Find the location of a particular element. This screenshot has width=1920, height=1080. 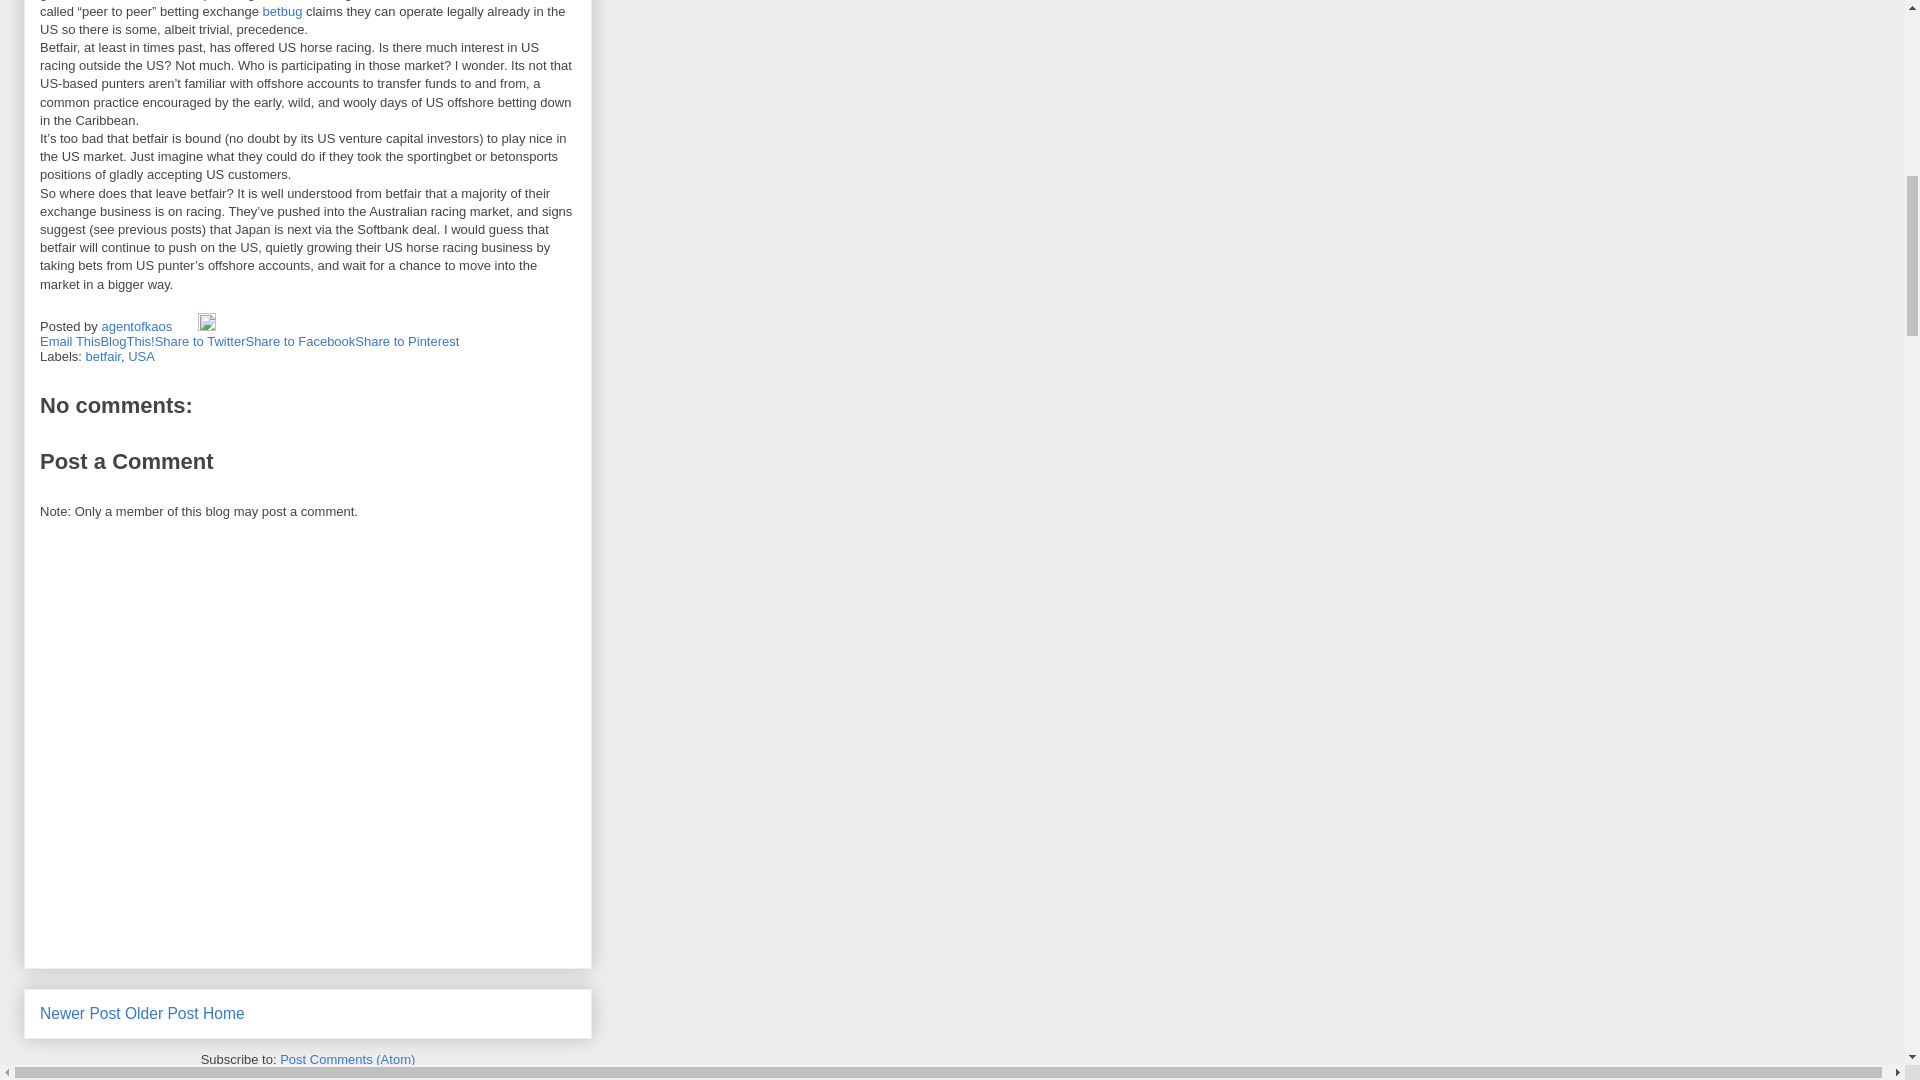

Older Post is located at coordinates (162, 1013).